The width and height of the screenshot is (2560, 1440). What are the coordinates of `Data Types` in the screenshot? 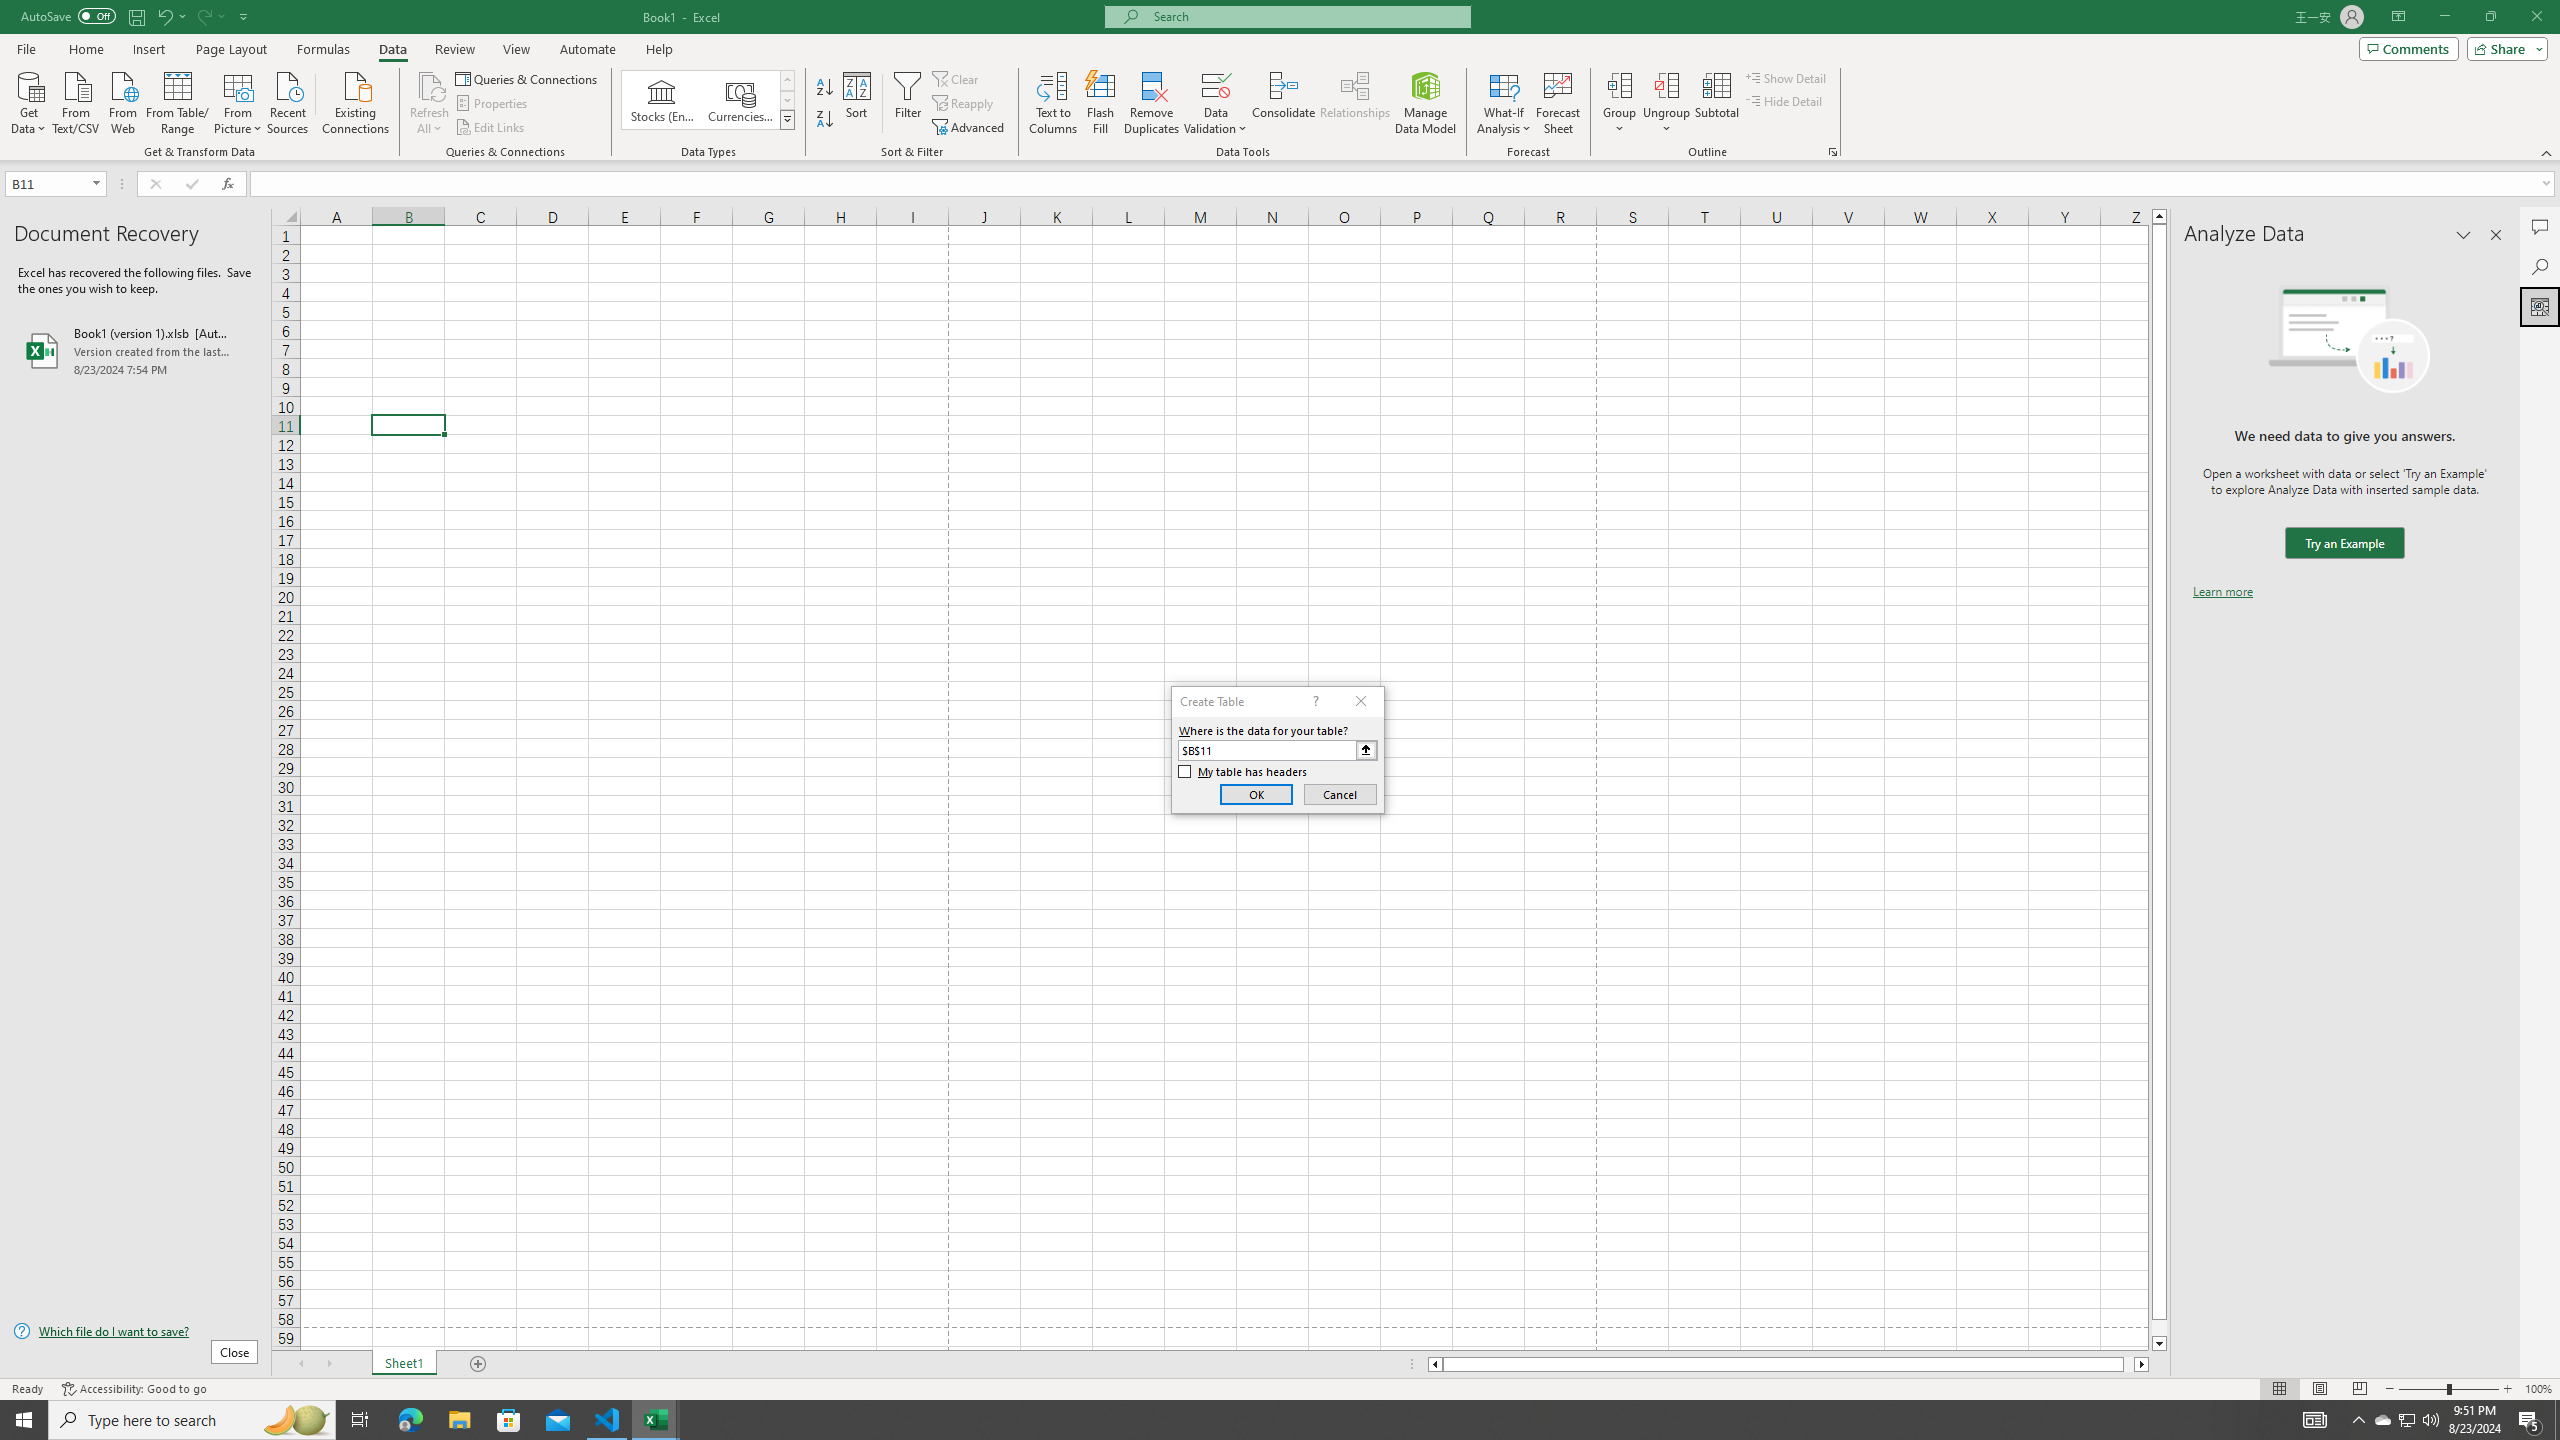 It's located at (788, 119).